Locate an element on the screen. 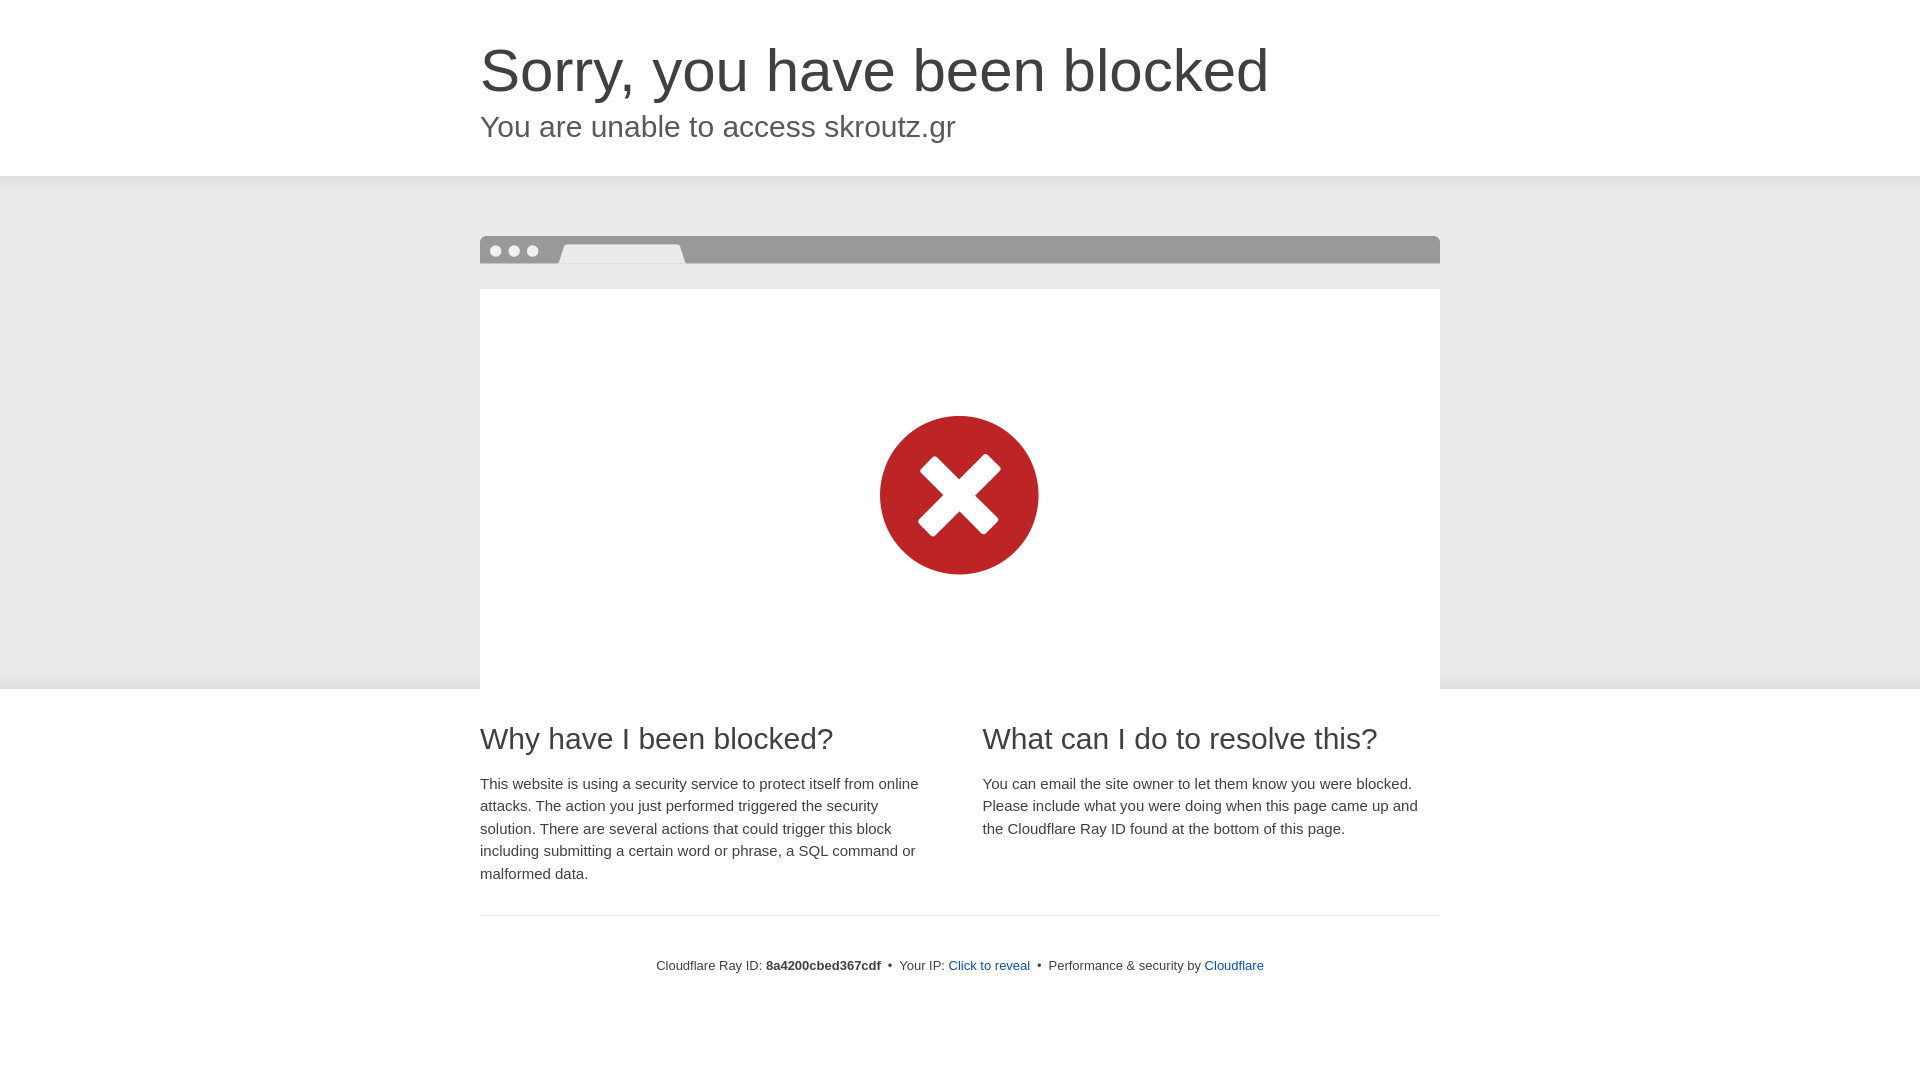 The height and width of the screenshot is (1080, 1920). Click to reveal is located at coordinates (990, 966).